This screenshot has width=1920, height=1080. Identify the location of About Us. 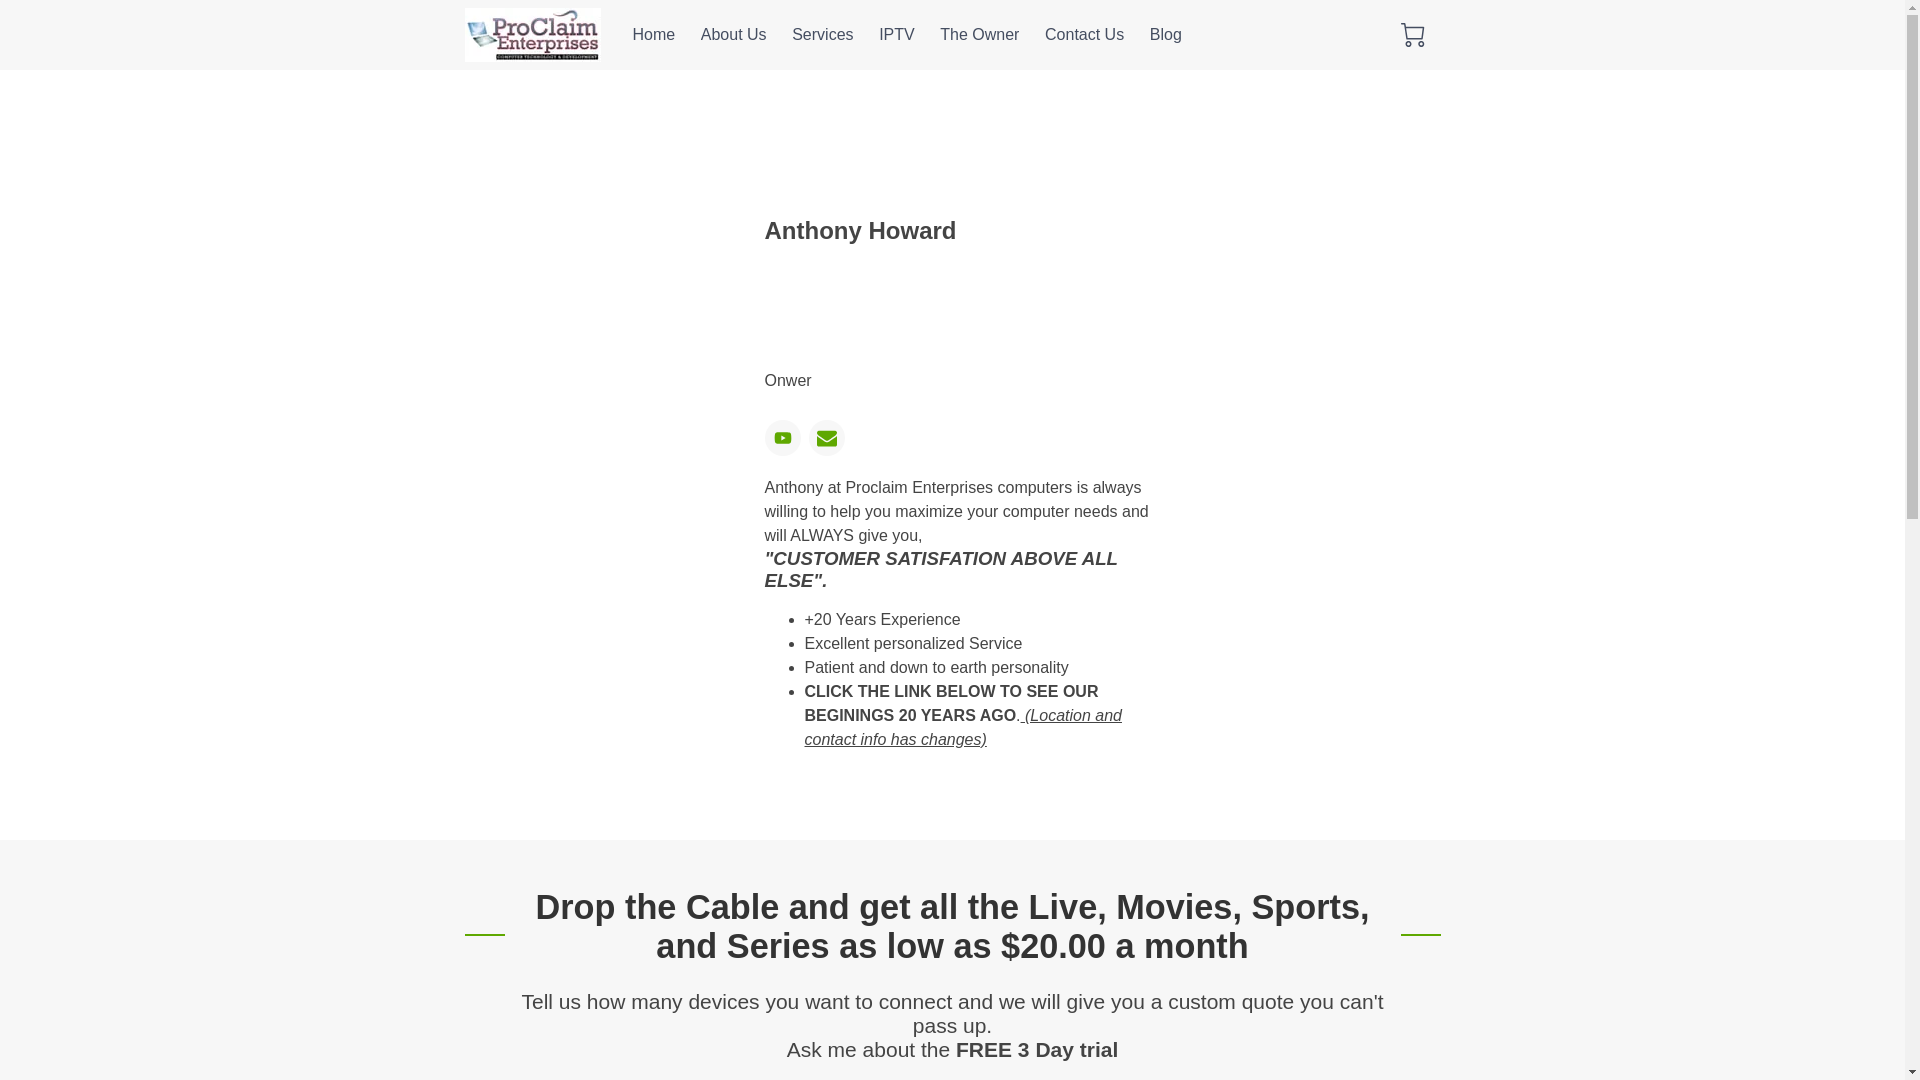
(733, 34).